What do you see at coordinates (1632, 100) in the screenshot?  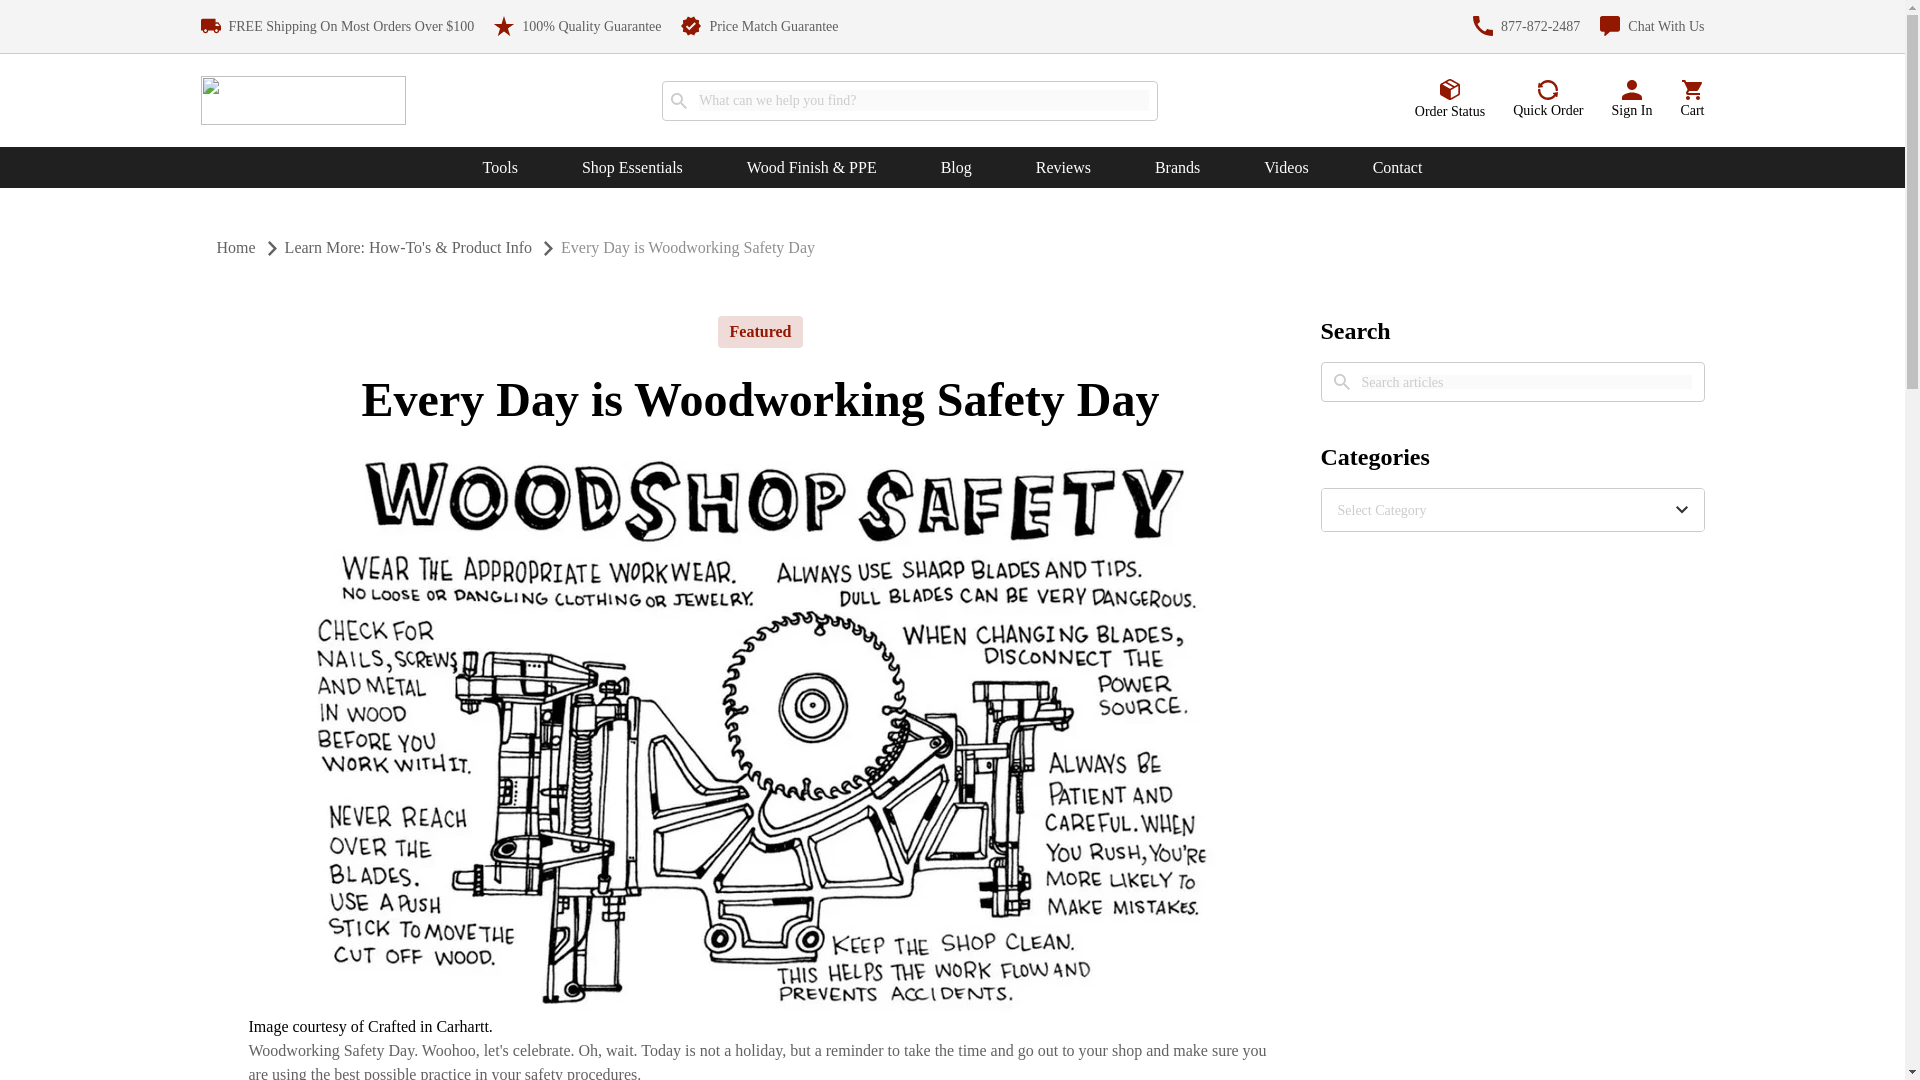 I see `Sign In` at bounding box center [1632, 100].